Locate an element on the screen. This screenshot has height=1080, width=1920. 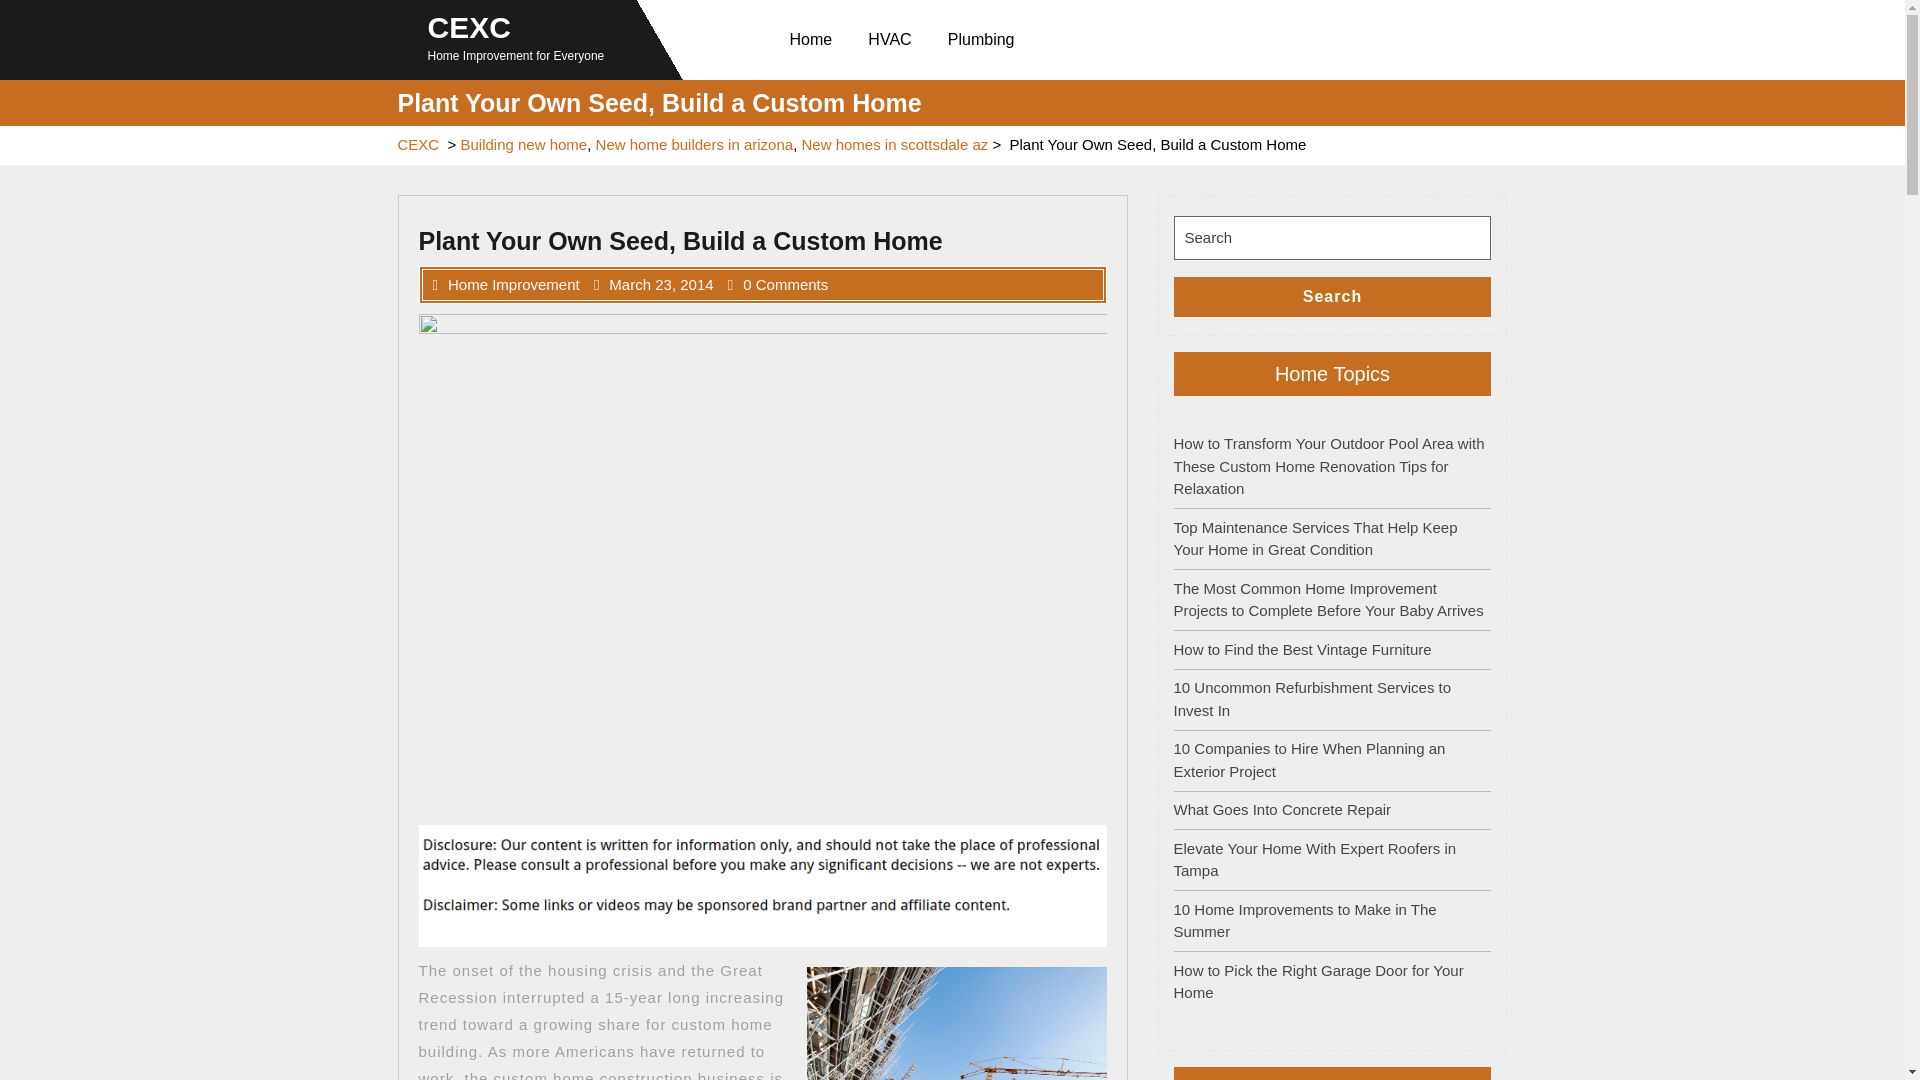
10 Companies to Hire When Planning an Exterior Project is located at coordinates (1309, 759).